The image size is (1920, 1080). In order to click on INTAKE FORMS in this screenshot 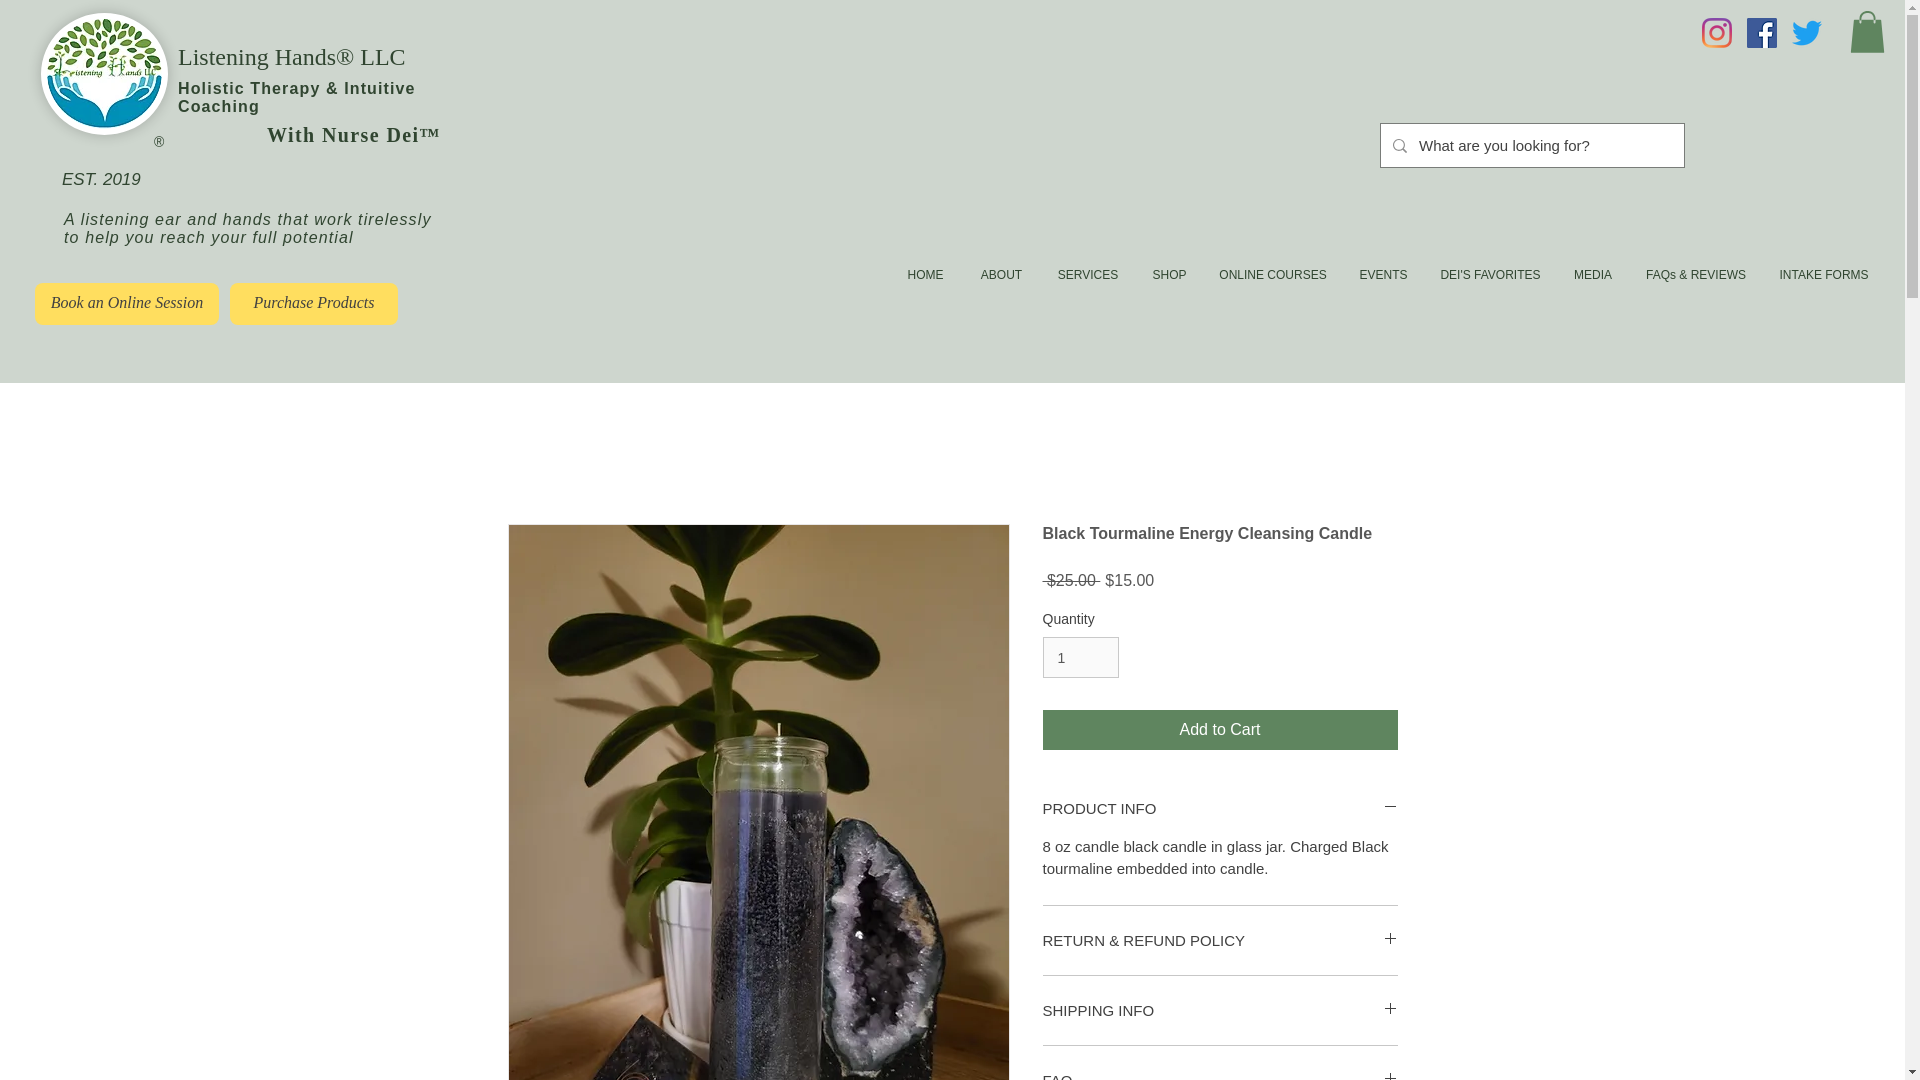, I will do `click(1824, 274)`.